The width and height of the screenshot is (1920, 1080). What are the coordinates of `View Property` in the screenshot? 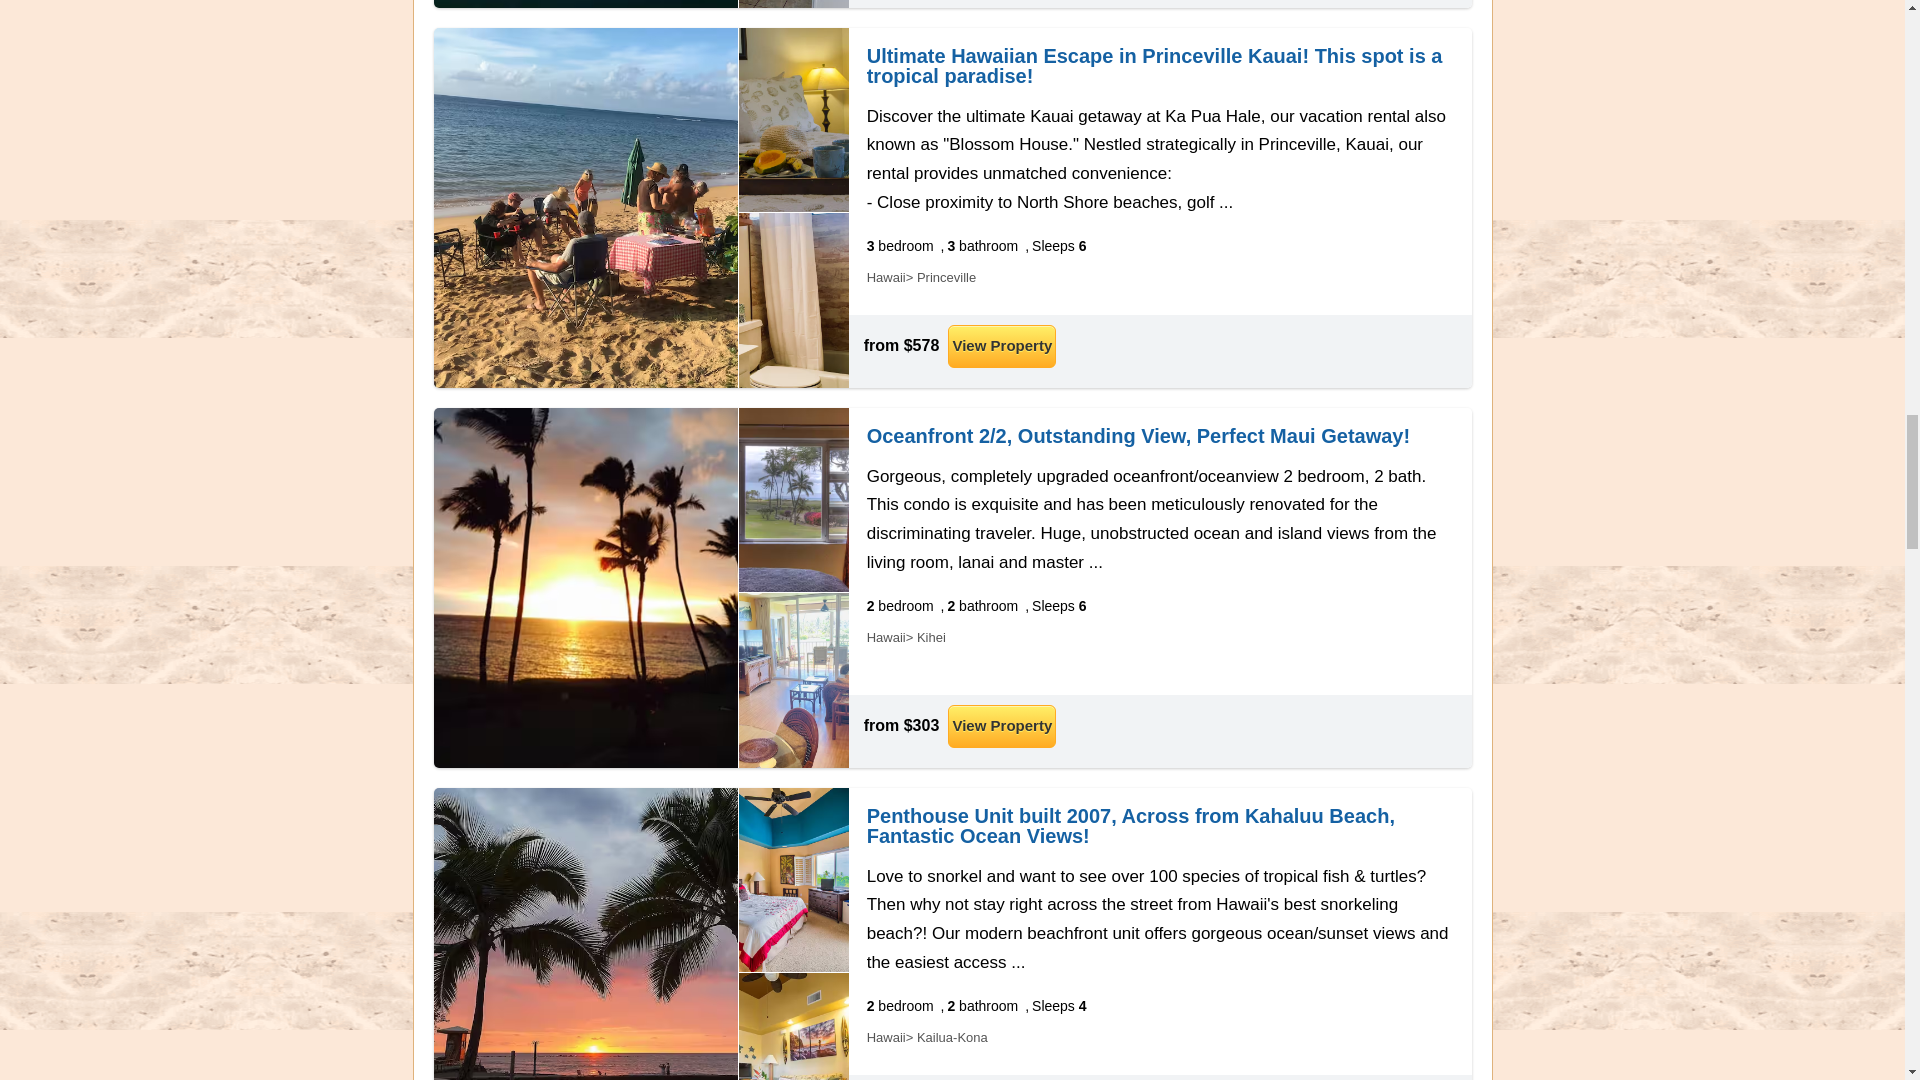 It's located at (1002, 346).